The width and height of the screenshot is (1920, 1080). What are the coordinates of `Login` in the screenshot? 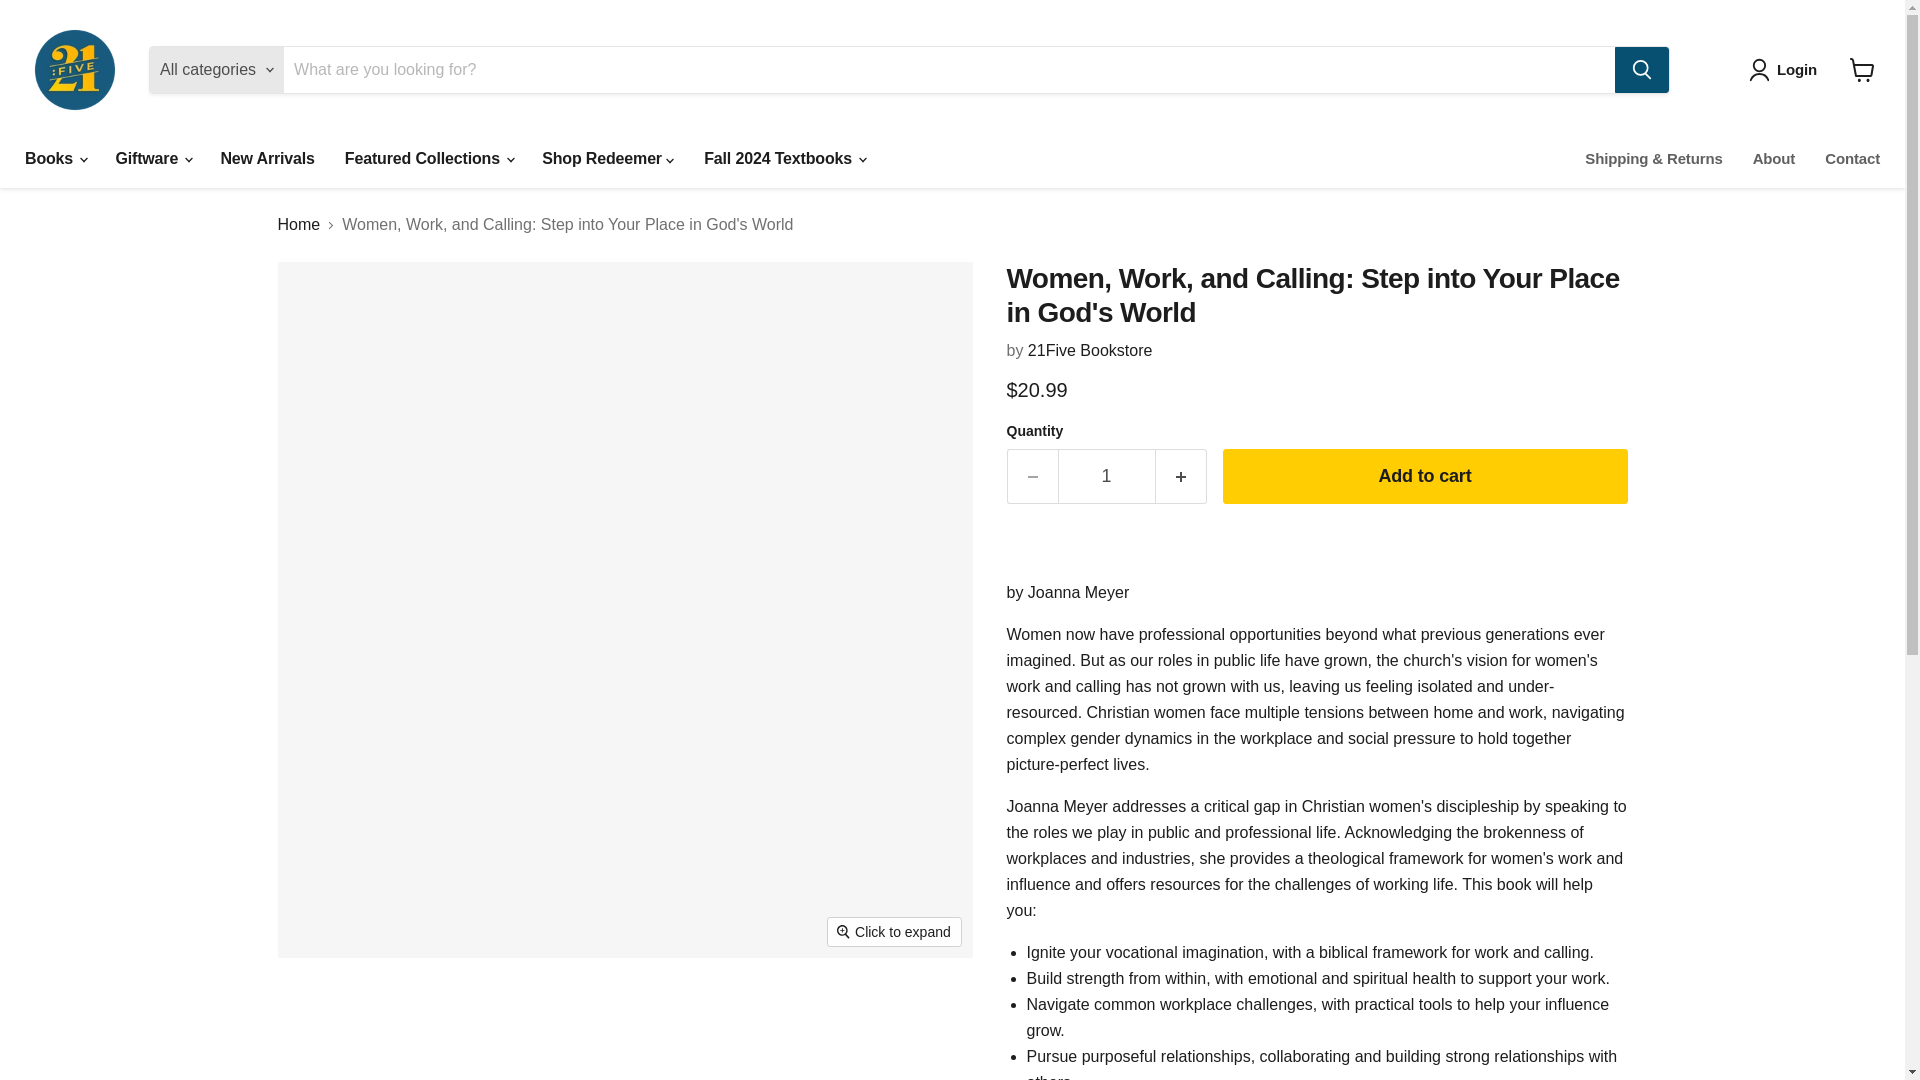 It's located at (1787, 70).